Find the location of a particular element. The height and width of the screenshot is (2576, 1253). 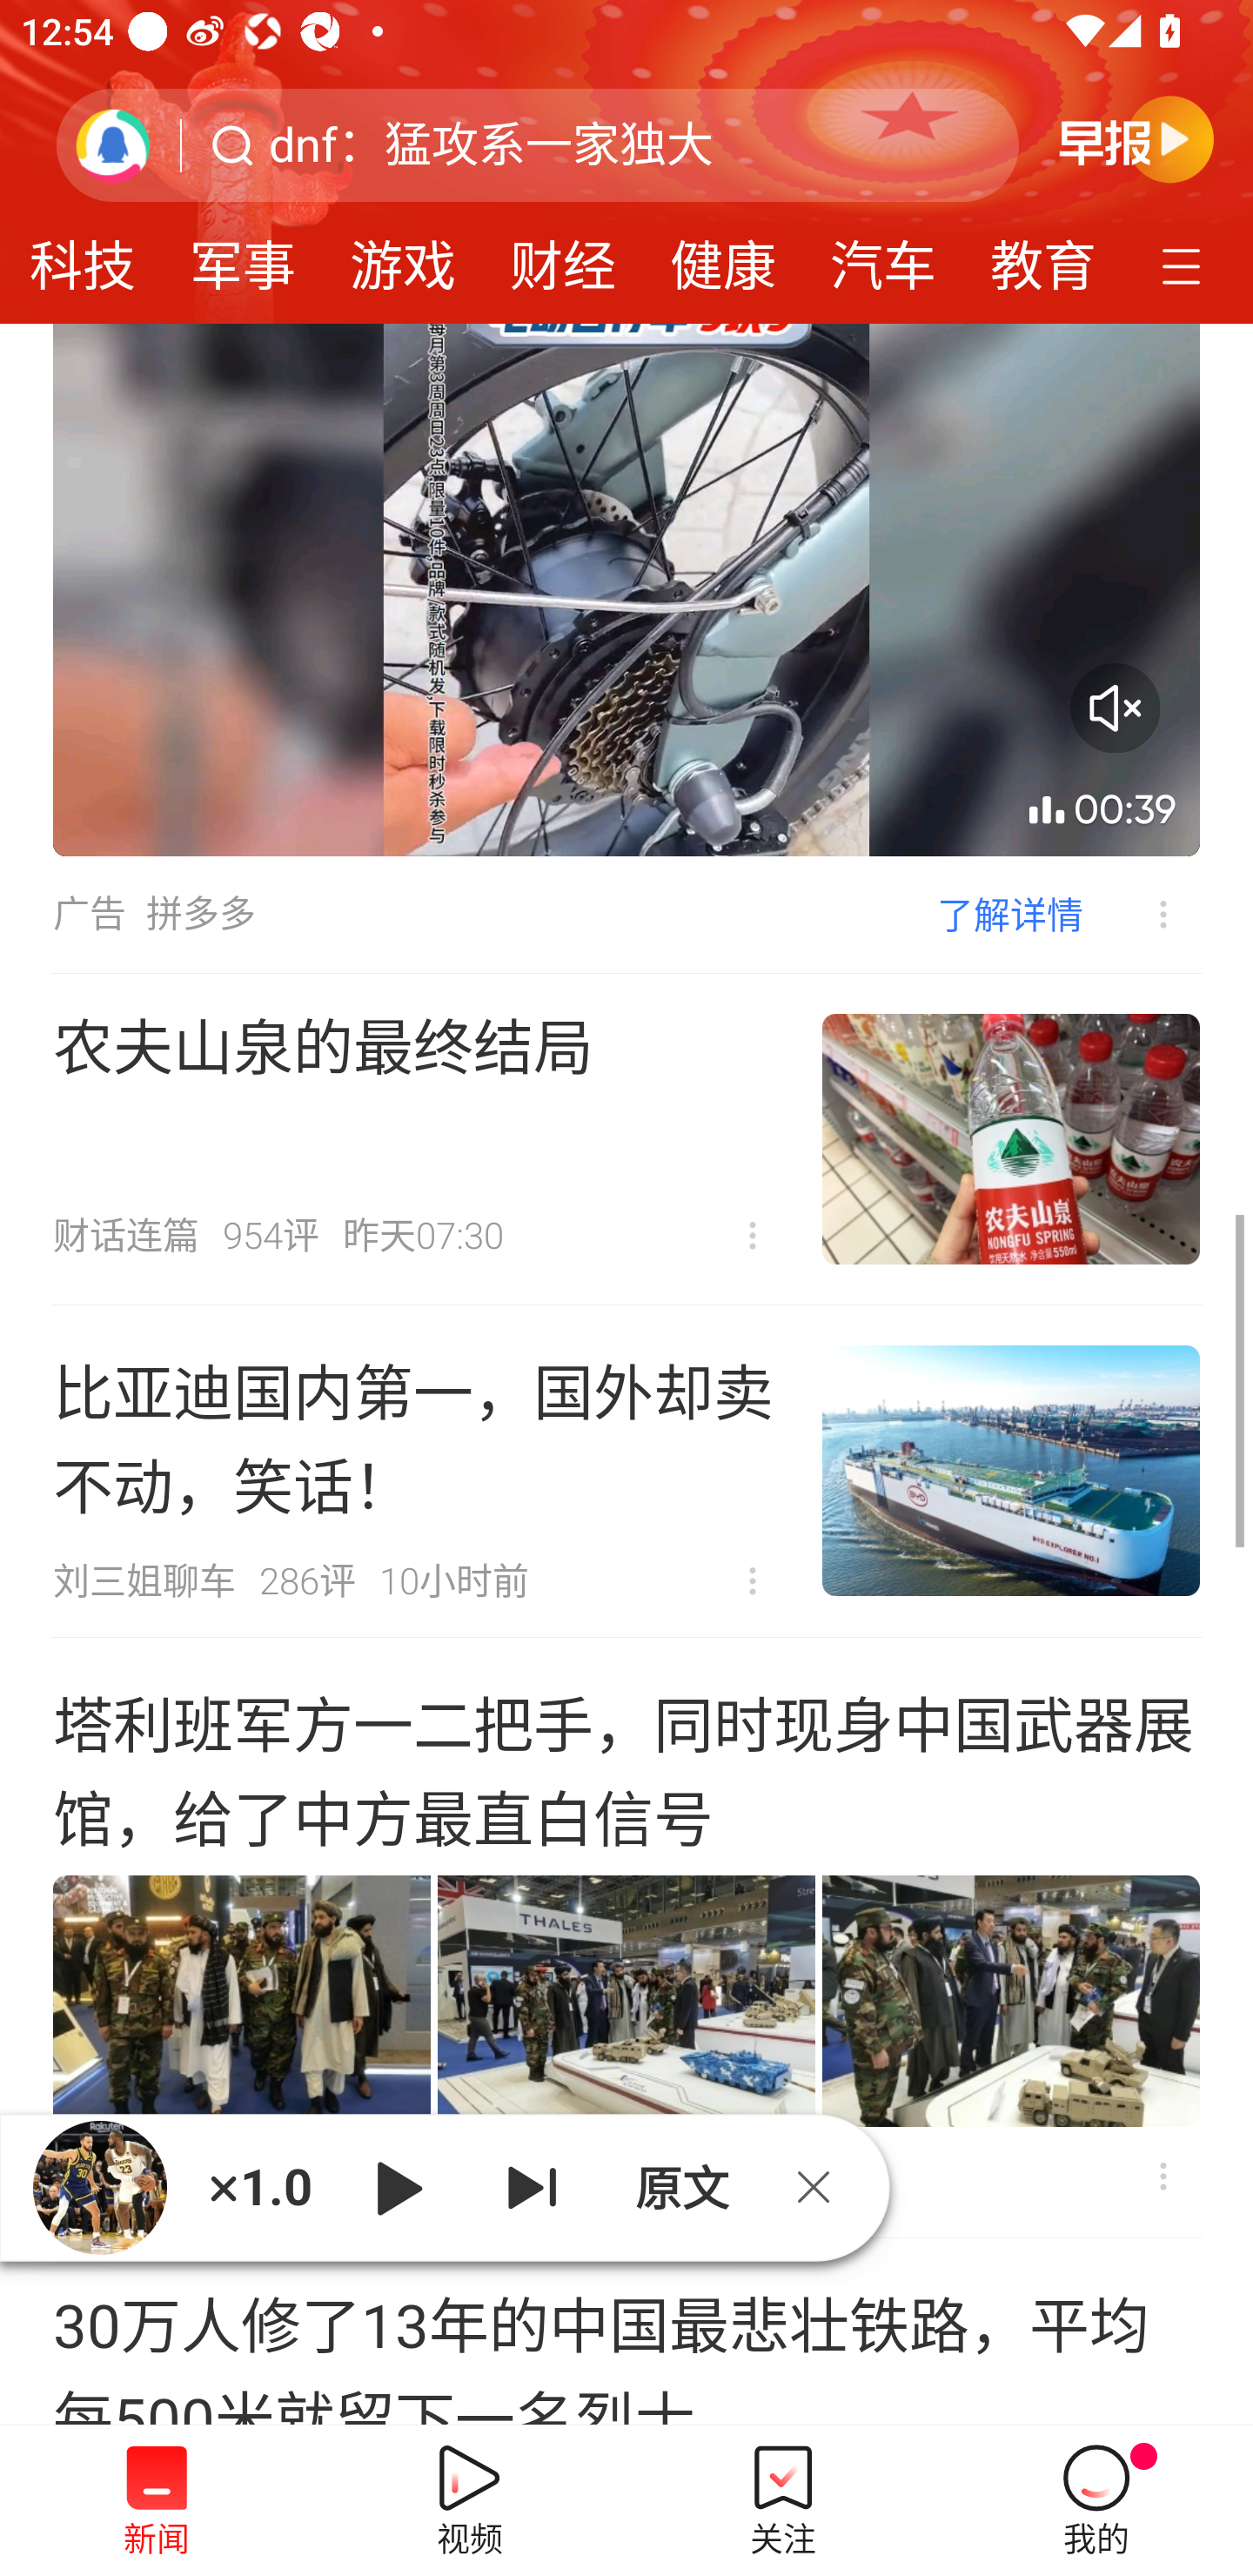

财经 is located at coordinates (562, 256).